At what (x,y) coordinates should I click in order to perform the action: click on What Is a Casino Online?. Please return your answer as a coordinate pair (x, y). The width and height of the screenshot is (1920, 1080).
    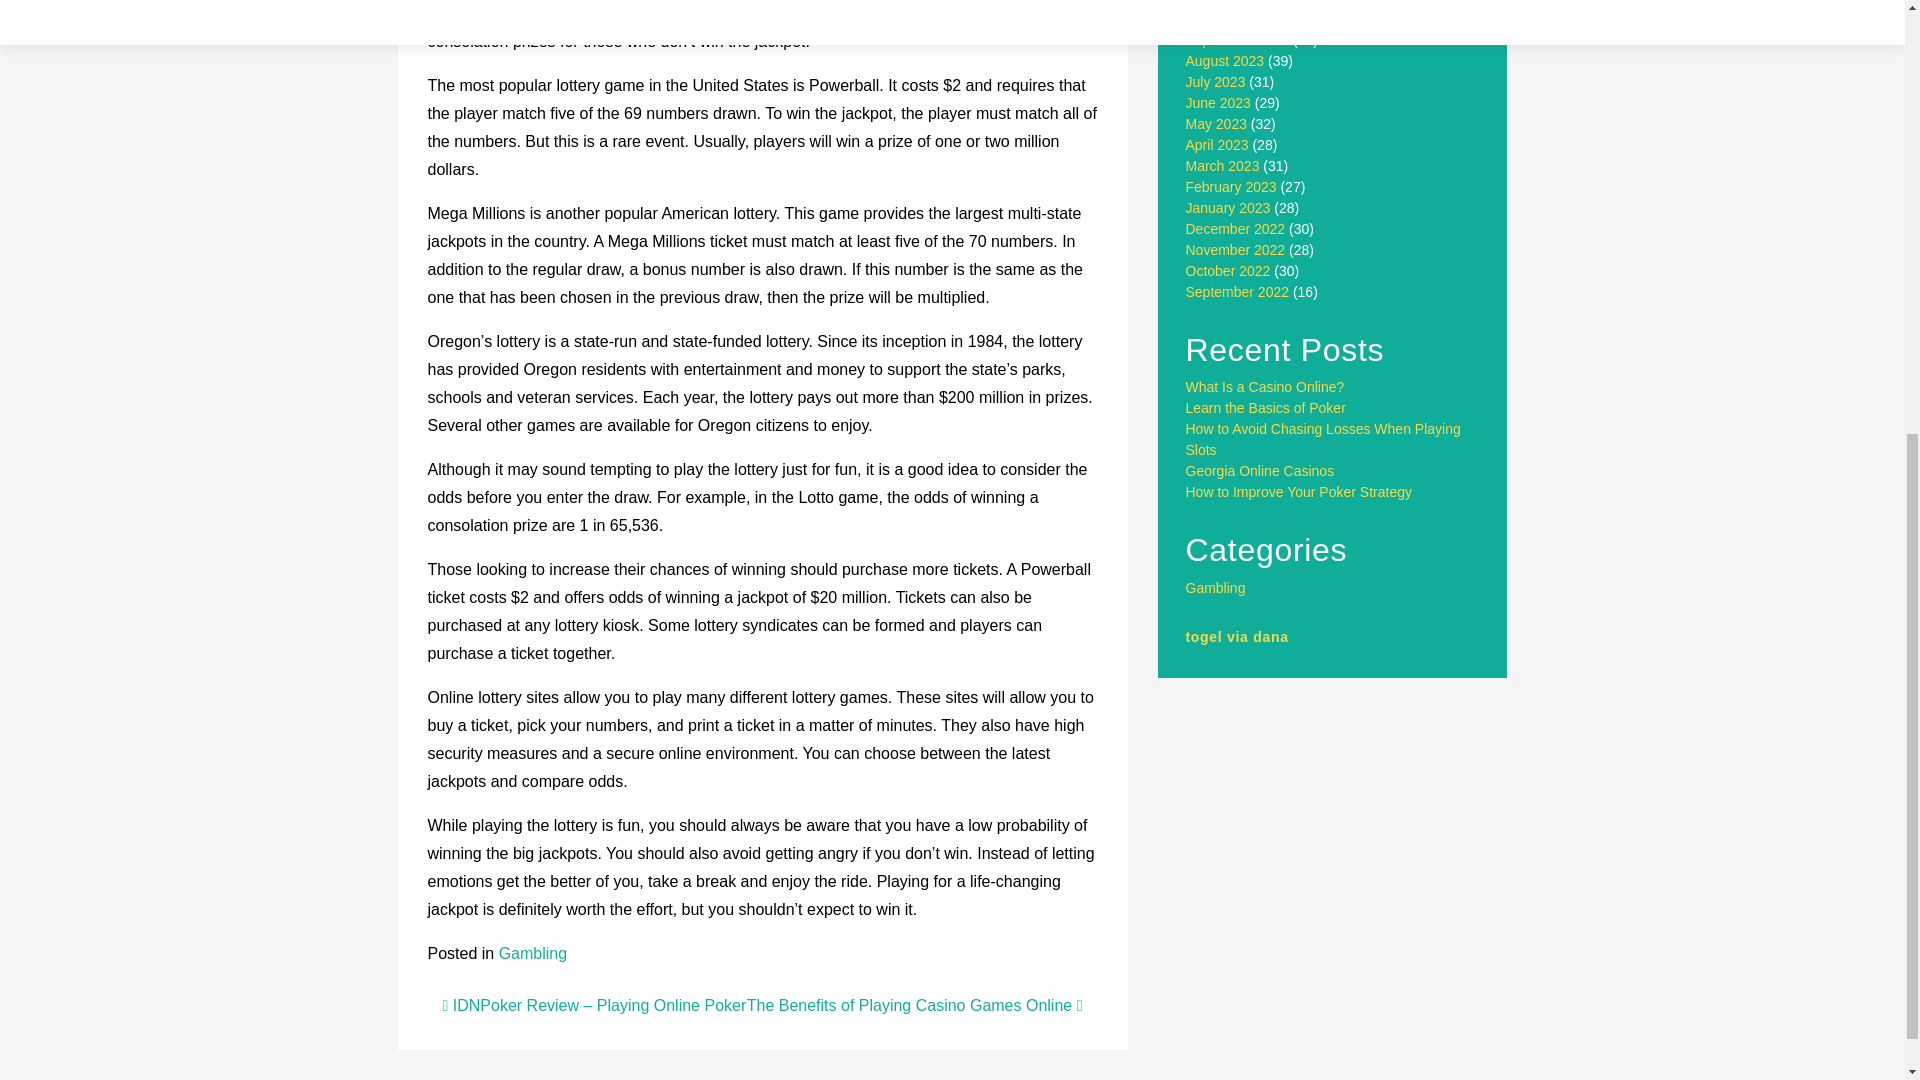
    Looking at the image, I should click on (1266, 387).